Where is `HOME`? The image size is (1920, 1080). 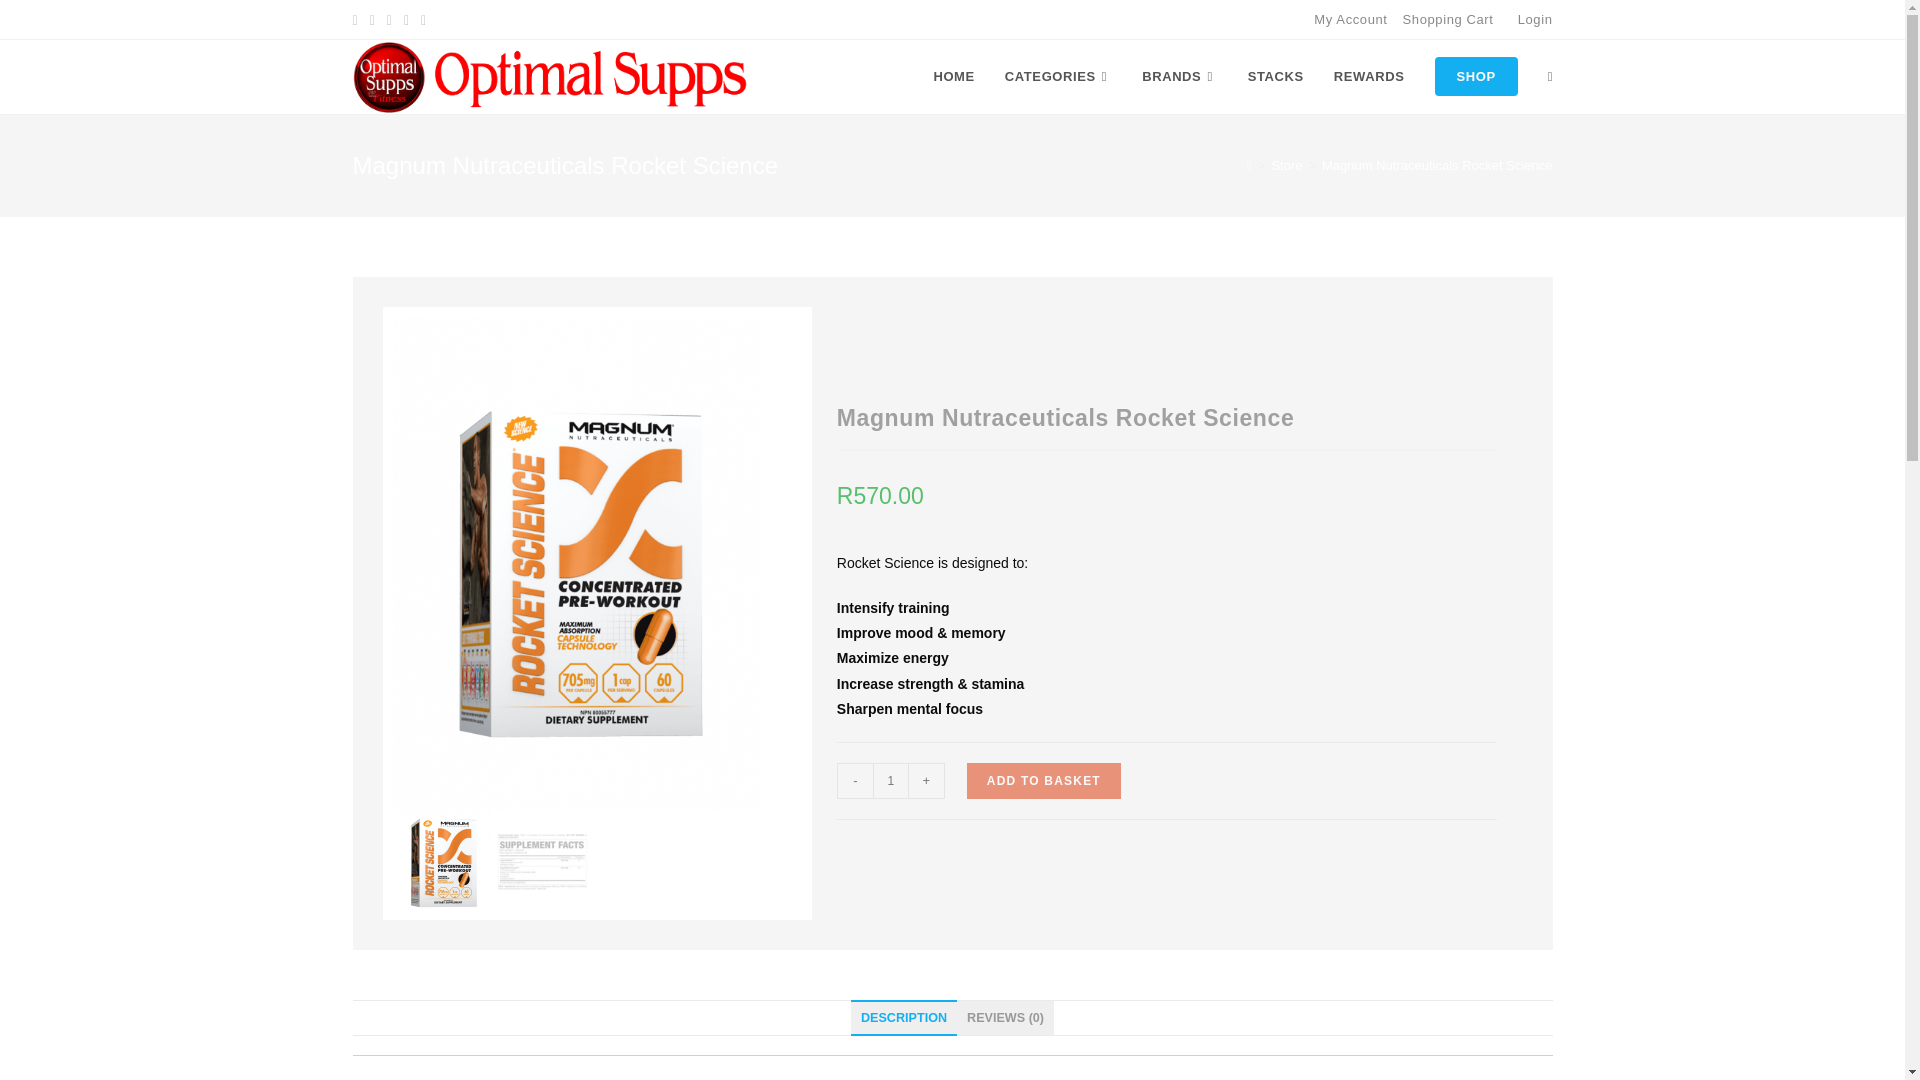 HOME is located at coordinates (952, 76).